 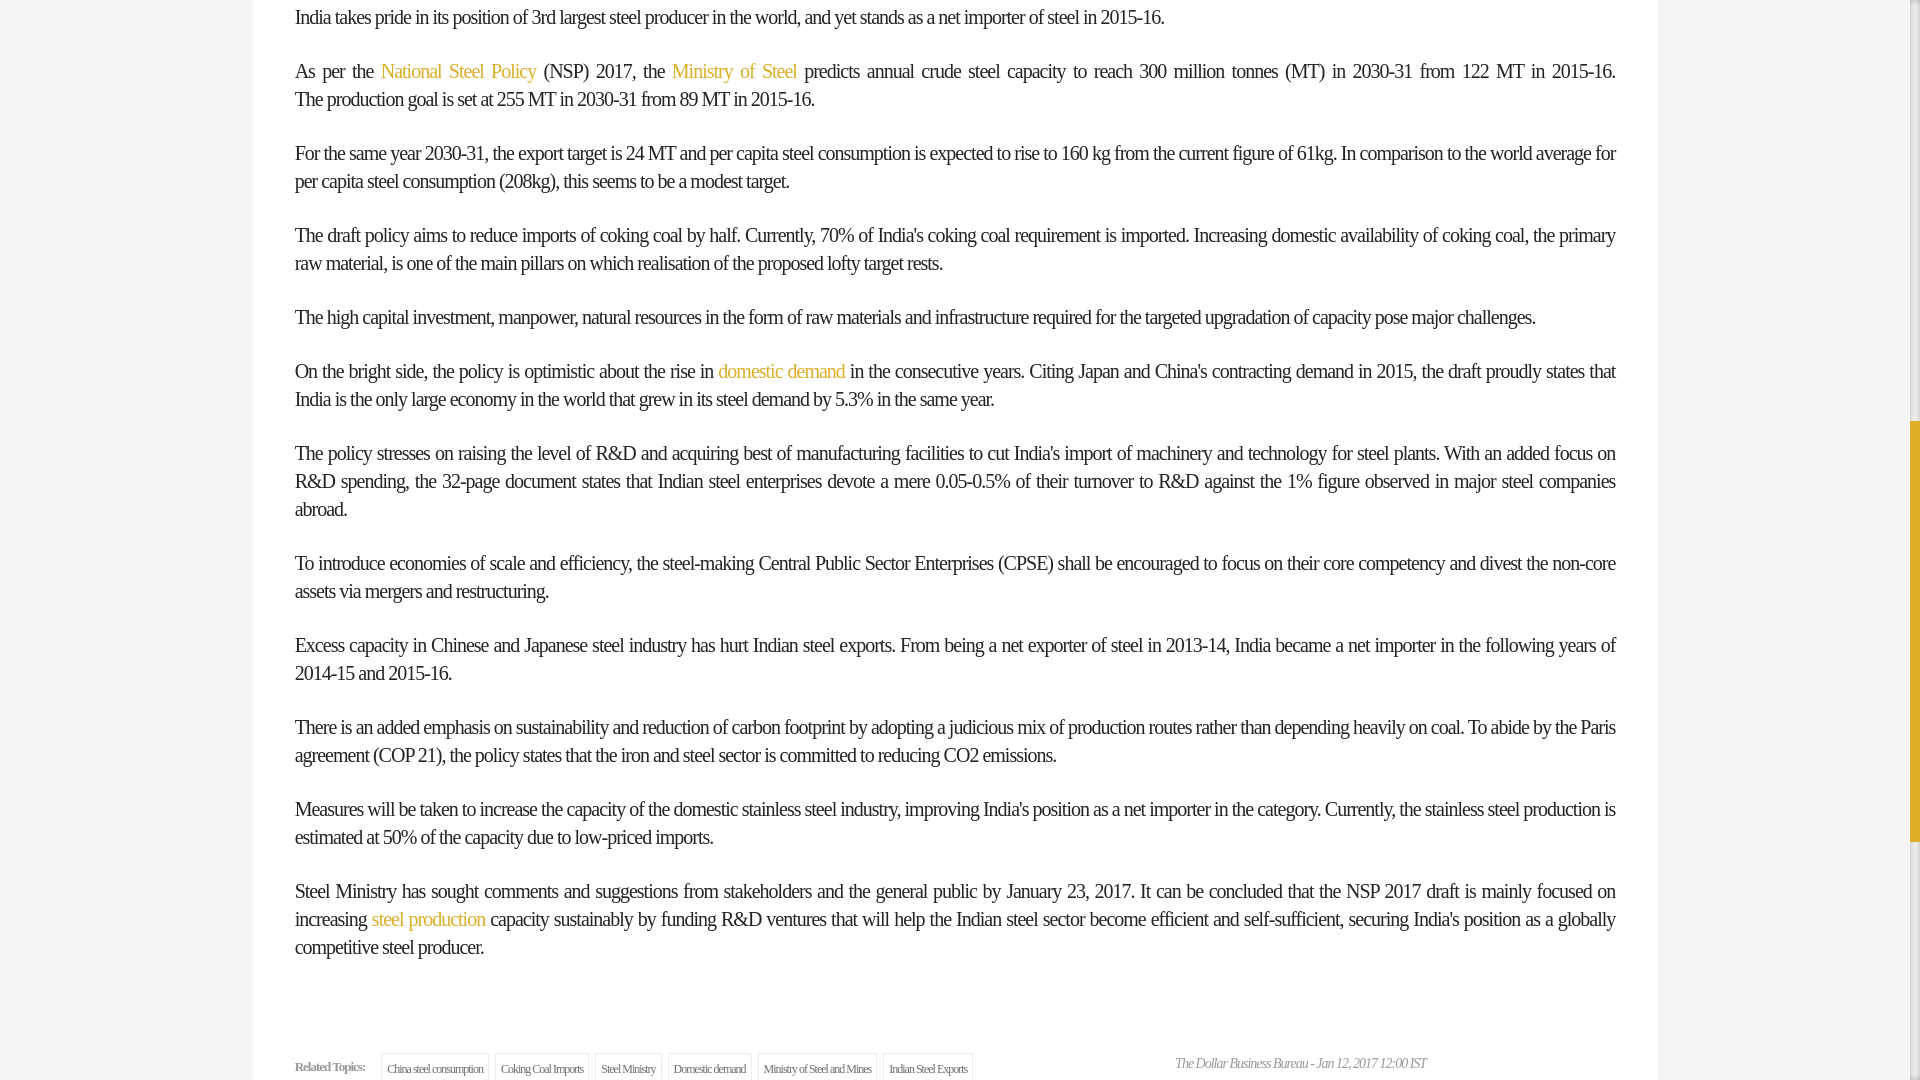 What do you see at coordinates (628, 1066) in the screenshot?
I see `Steel Ministry` at bounding box center [628, 1066].